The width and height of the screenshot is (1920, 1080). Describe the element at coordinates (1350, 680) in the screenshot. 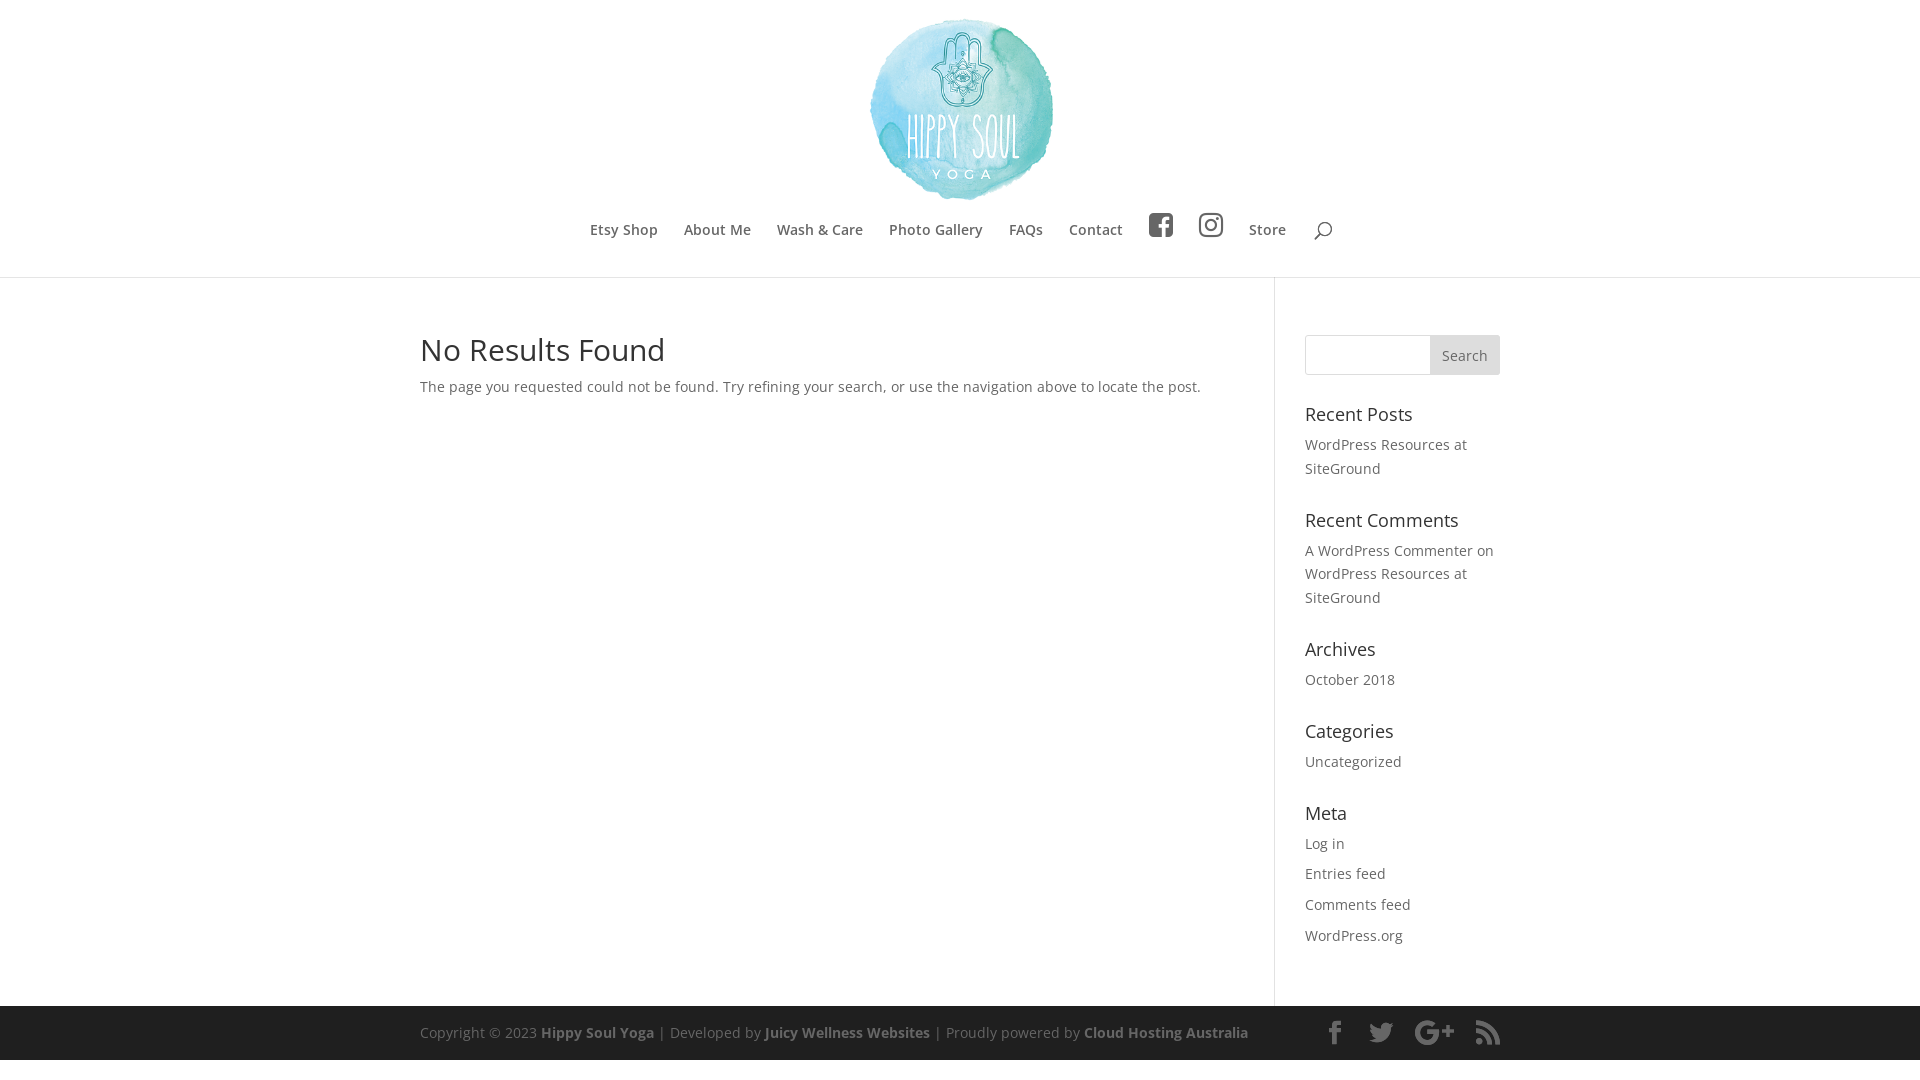

I see `October 2018` at that location.